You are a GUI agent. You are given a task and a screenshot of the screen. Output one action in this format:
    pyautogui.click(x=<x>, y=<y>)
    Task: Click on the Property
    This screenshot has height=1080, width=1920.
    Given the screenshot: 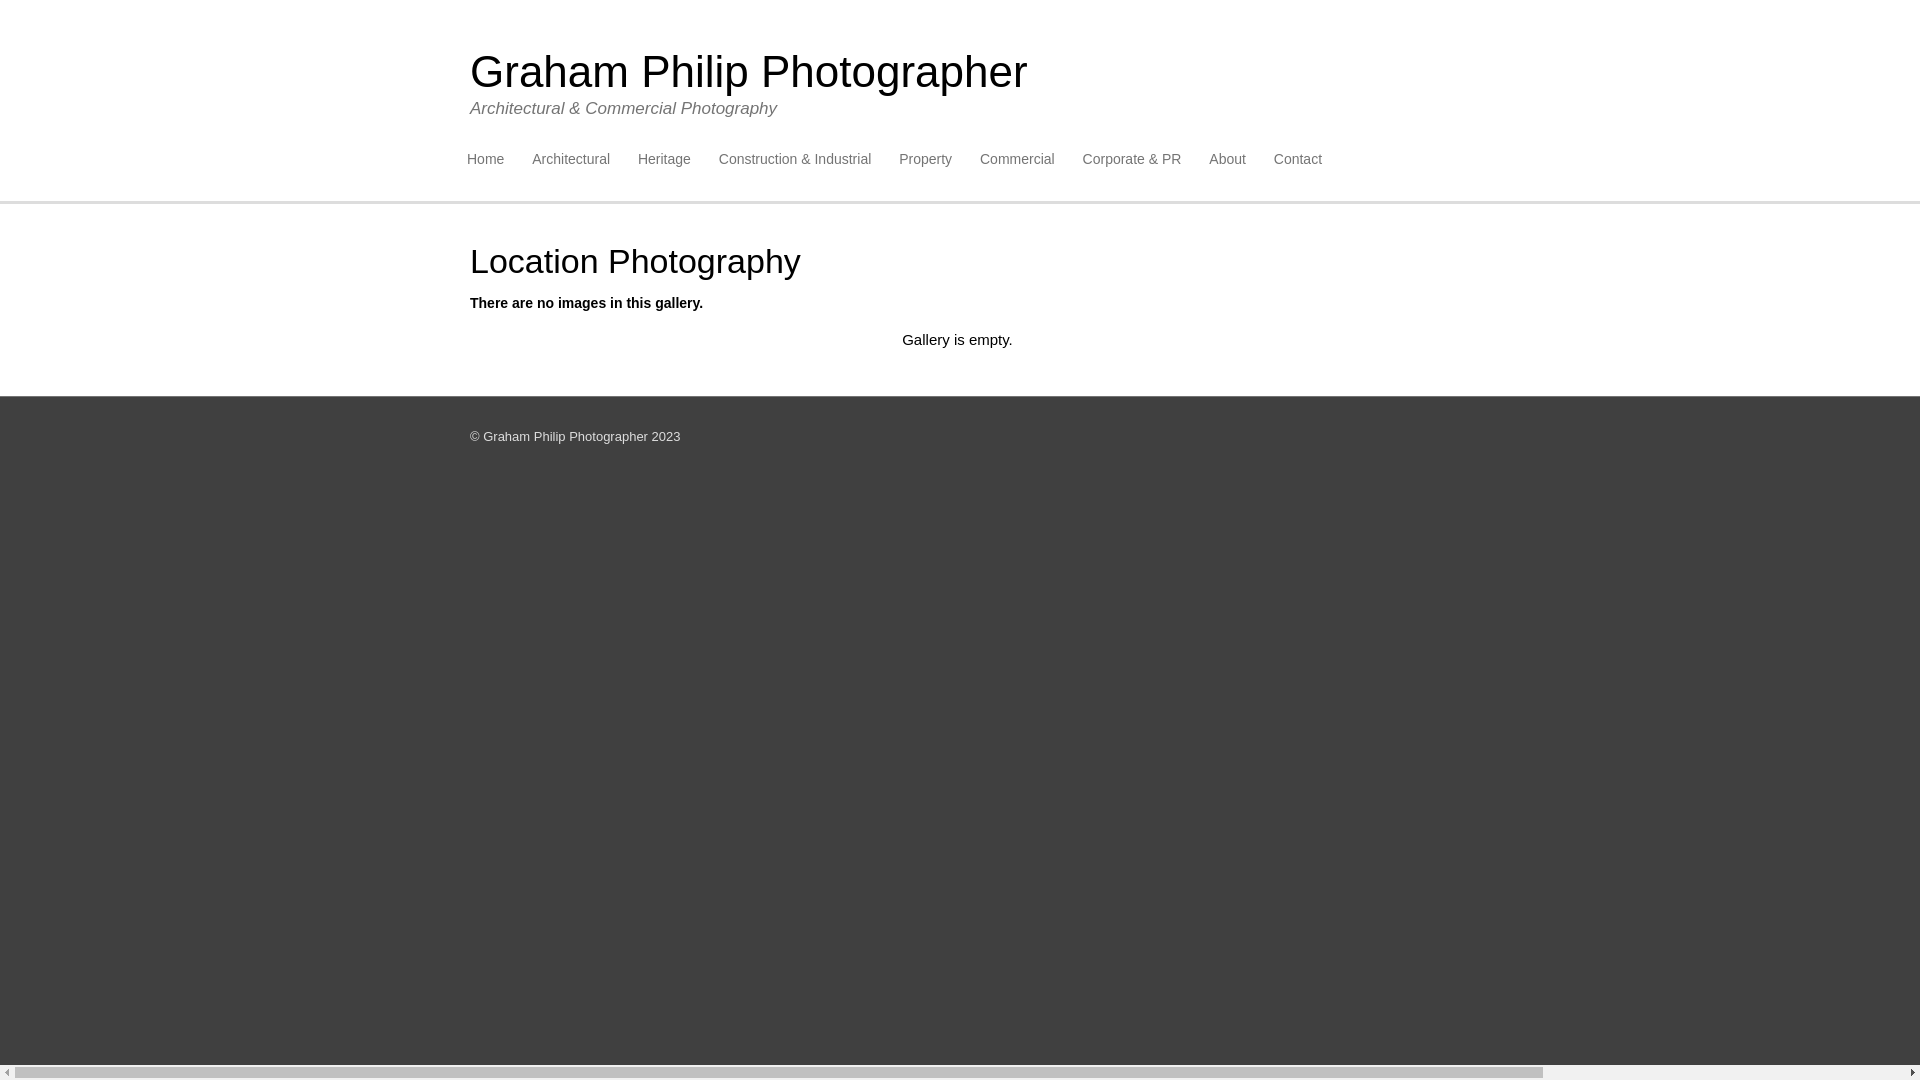 What is the action you would take?
    pyautogui.click(x=926, y=160)
    